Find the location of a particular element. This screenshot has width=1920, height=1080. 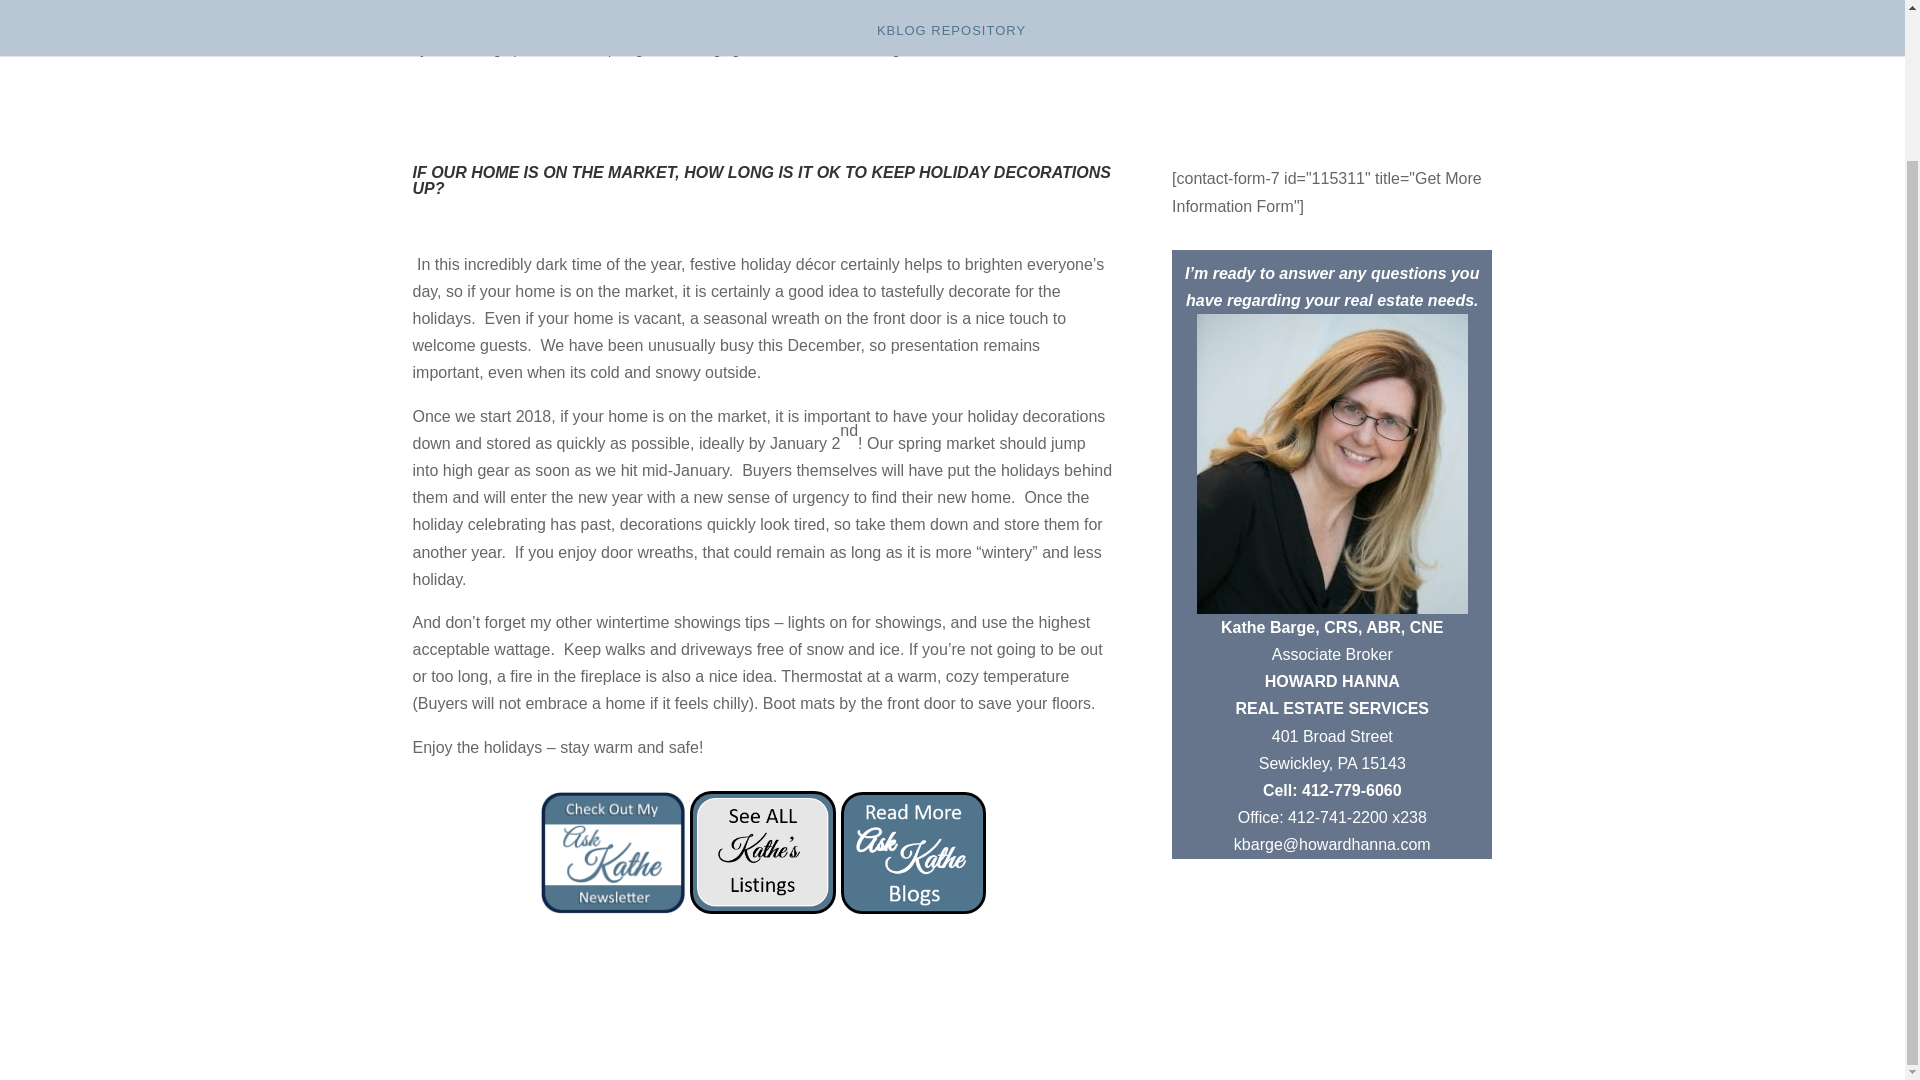

Blog is located at coordinates (628, 49).